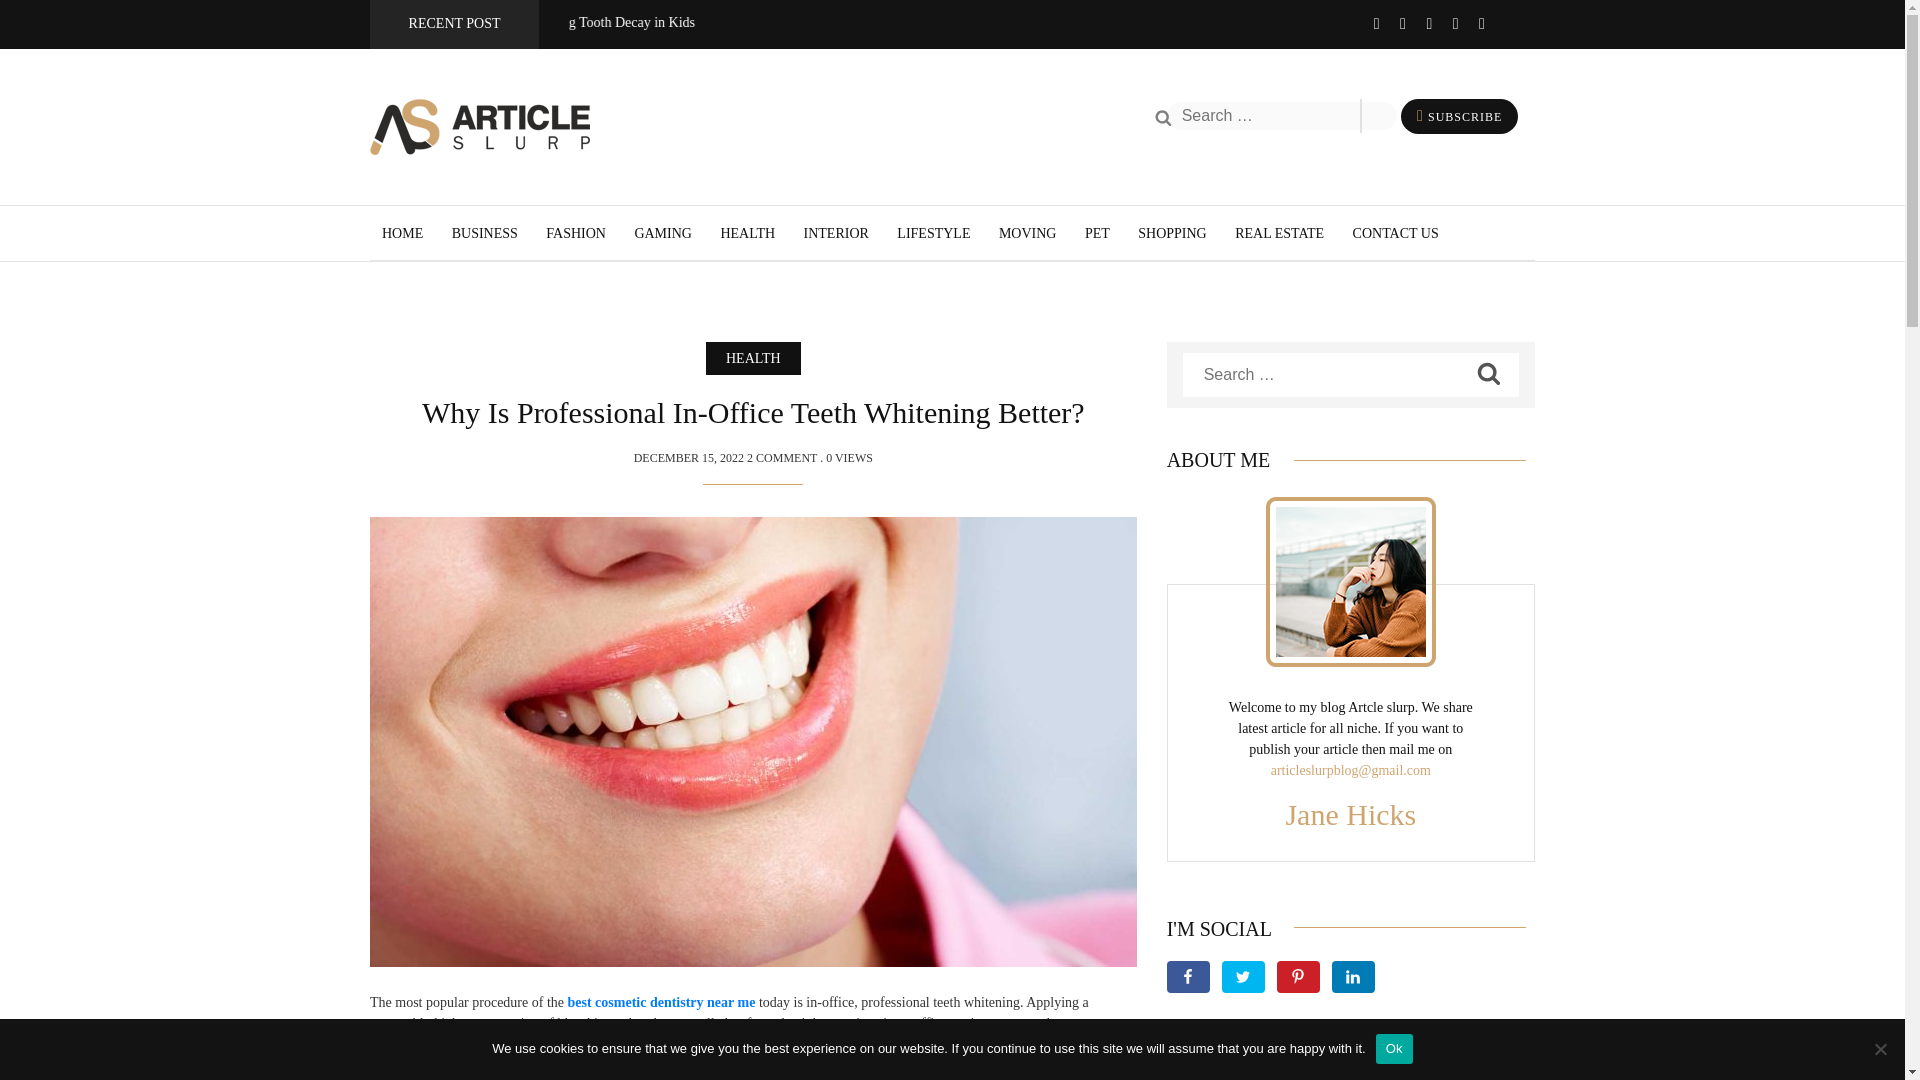  What do you see at coordinates (484, 232) in the screenshot?
I see `BUSINESS` at bounding box center [484, 232].